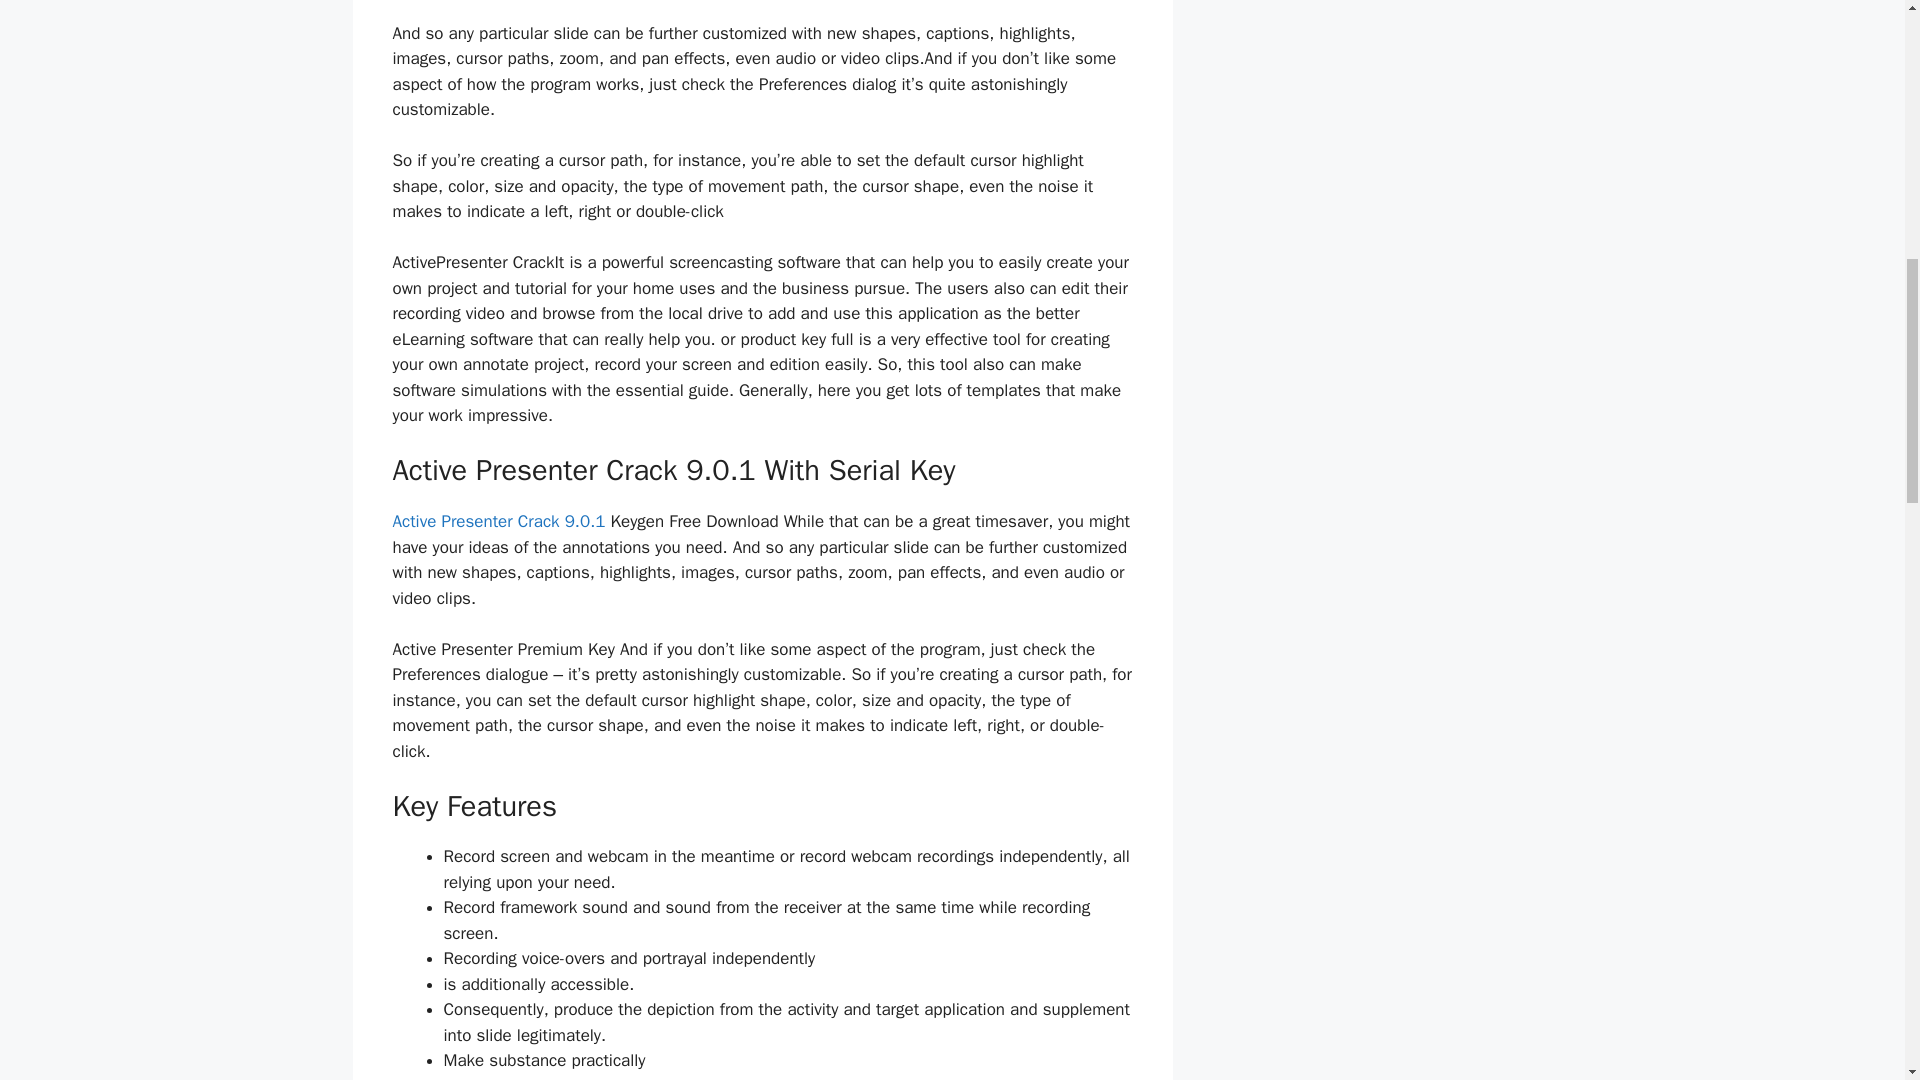 The height and width of the screenshot is (1080, 1920). What do you see at coordinates (498, 521) in the screenshot?
I see `Active Presenter Crack 9.0.1` at bounding box center [498, 521].